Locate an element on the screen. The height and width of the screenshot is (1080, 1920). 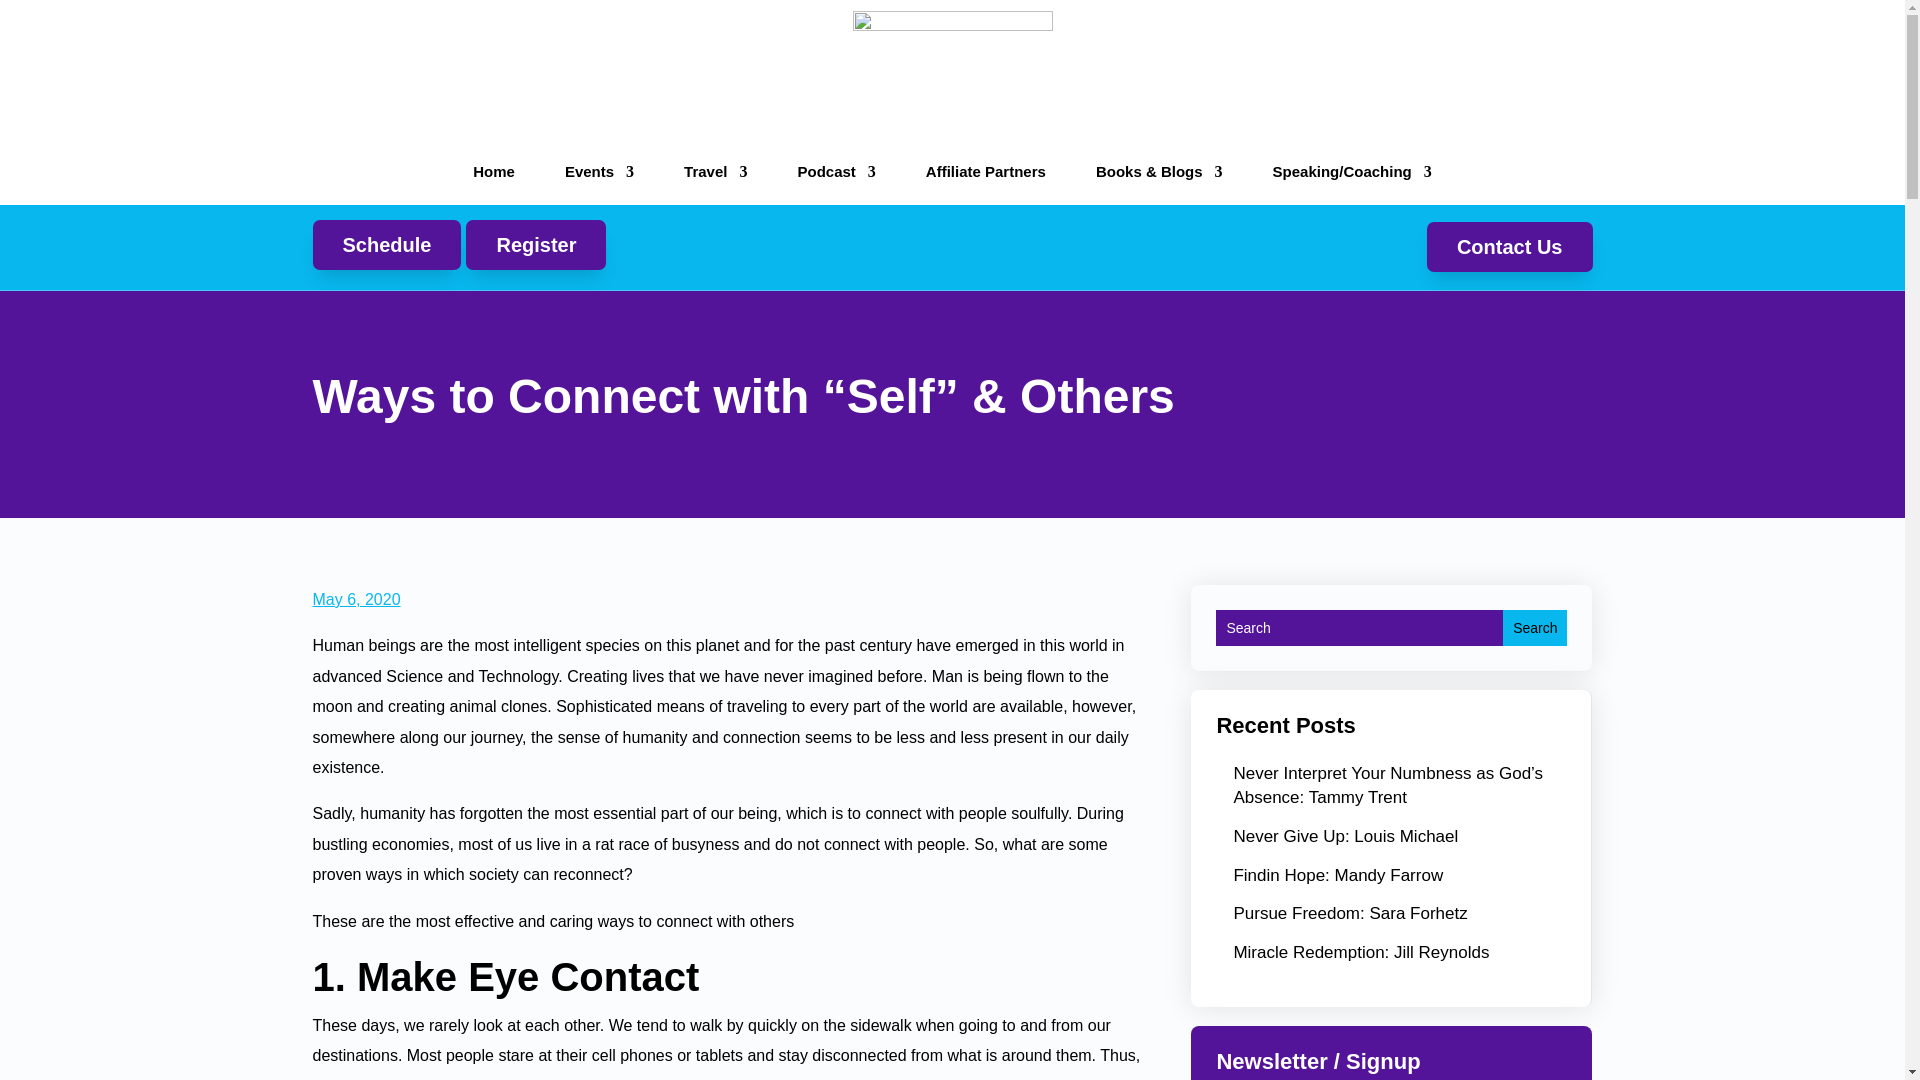
Contact Us is located at coordinates (1510, 247).